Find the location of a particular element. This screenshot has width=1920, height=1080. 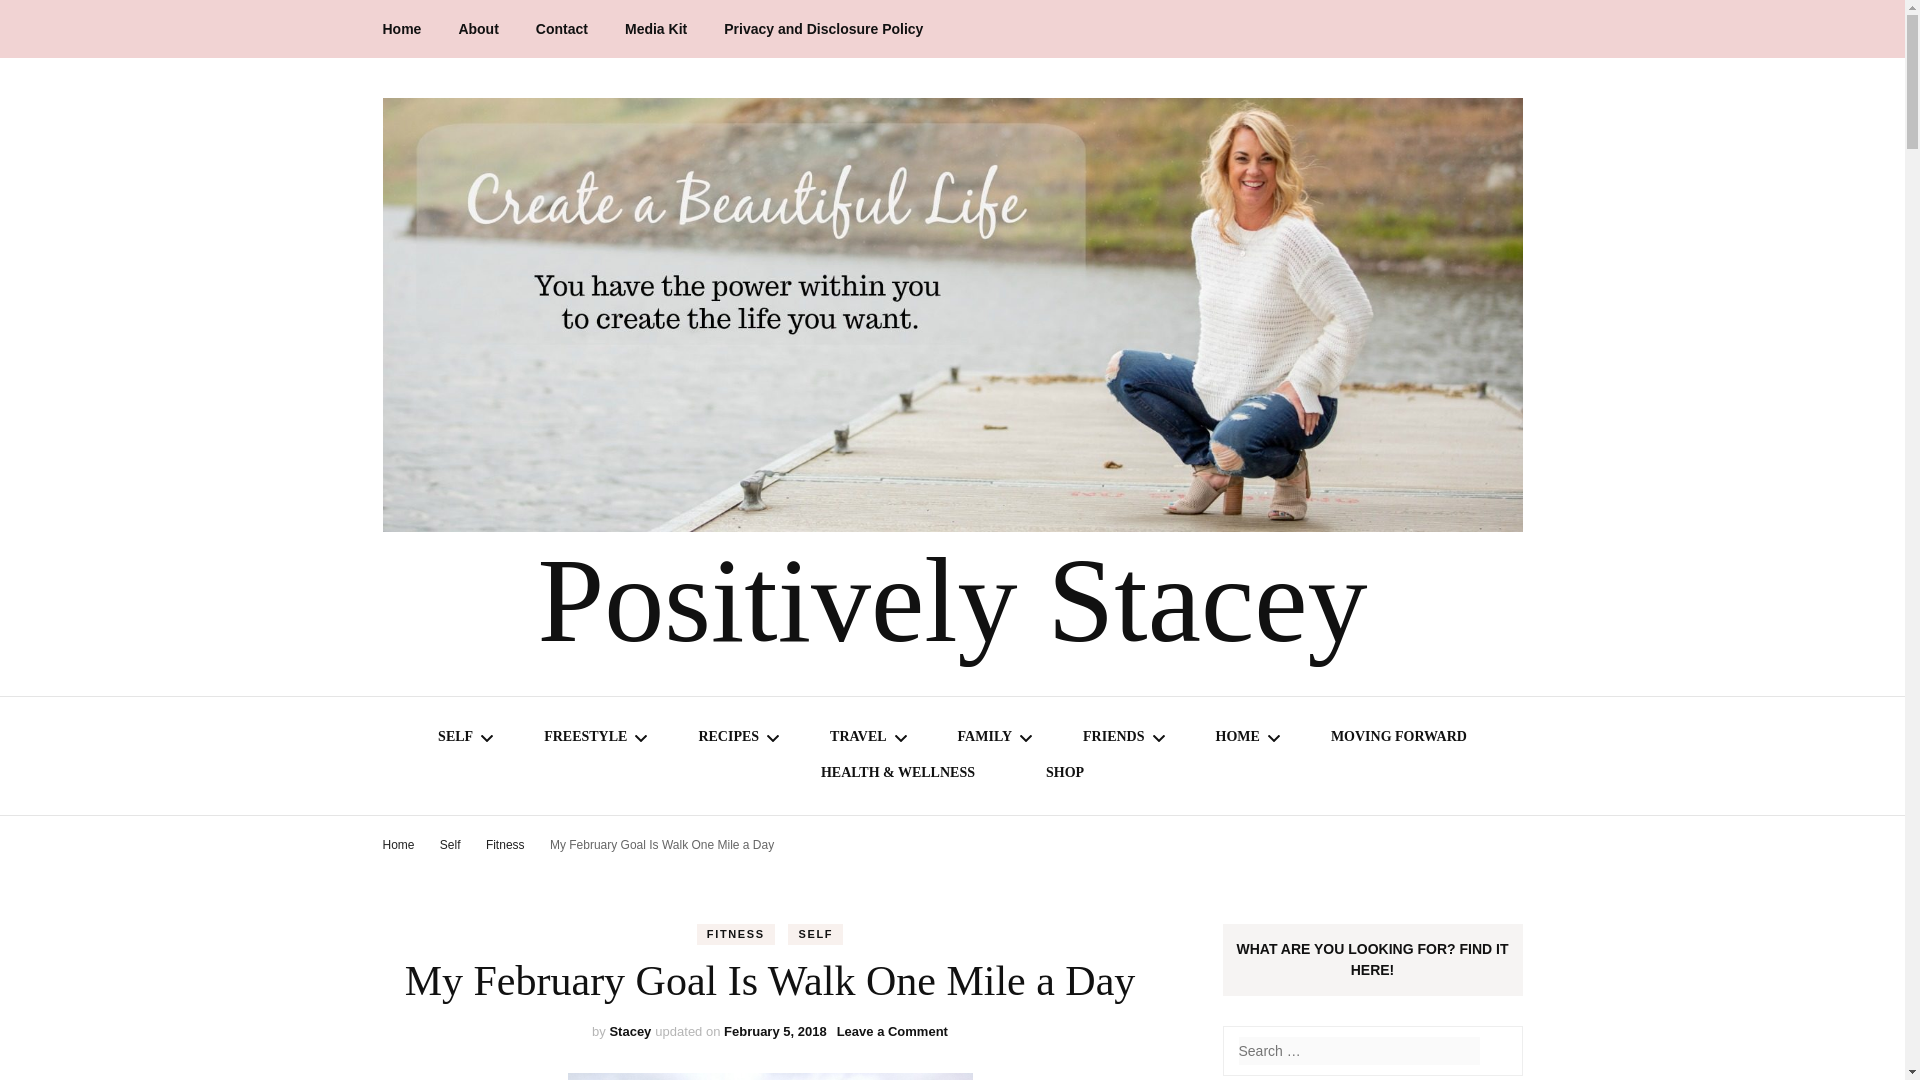

Positively Stacey is located at coordinates (952, 600).